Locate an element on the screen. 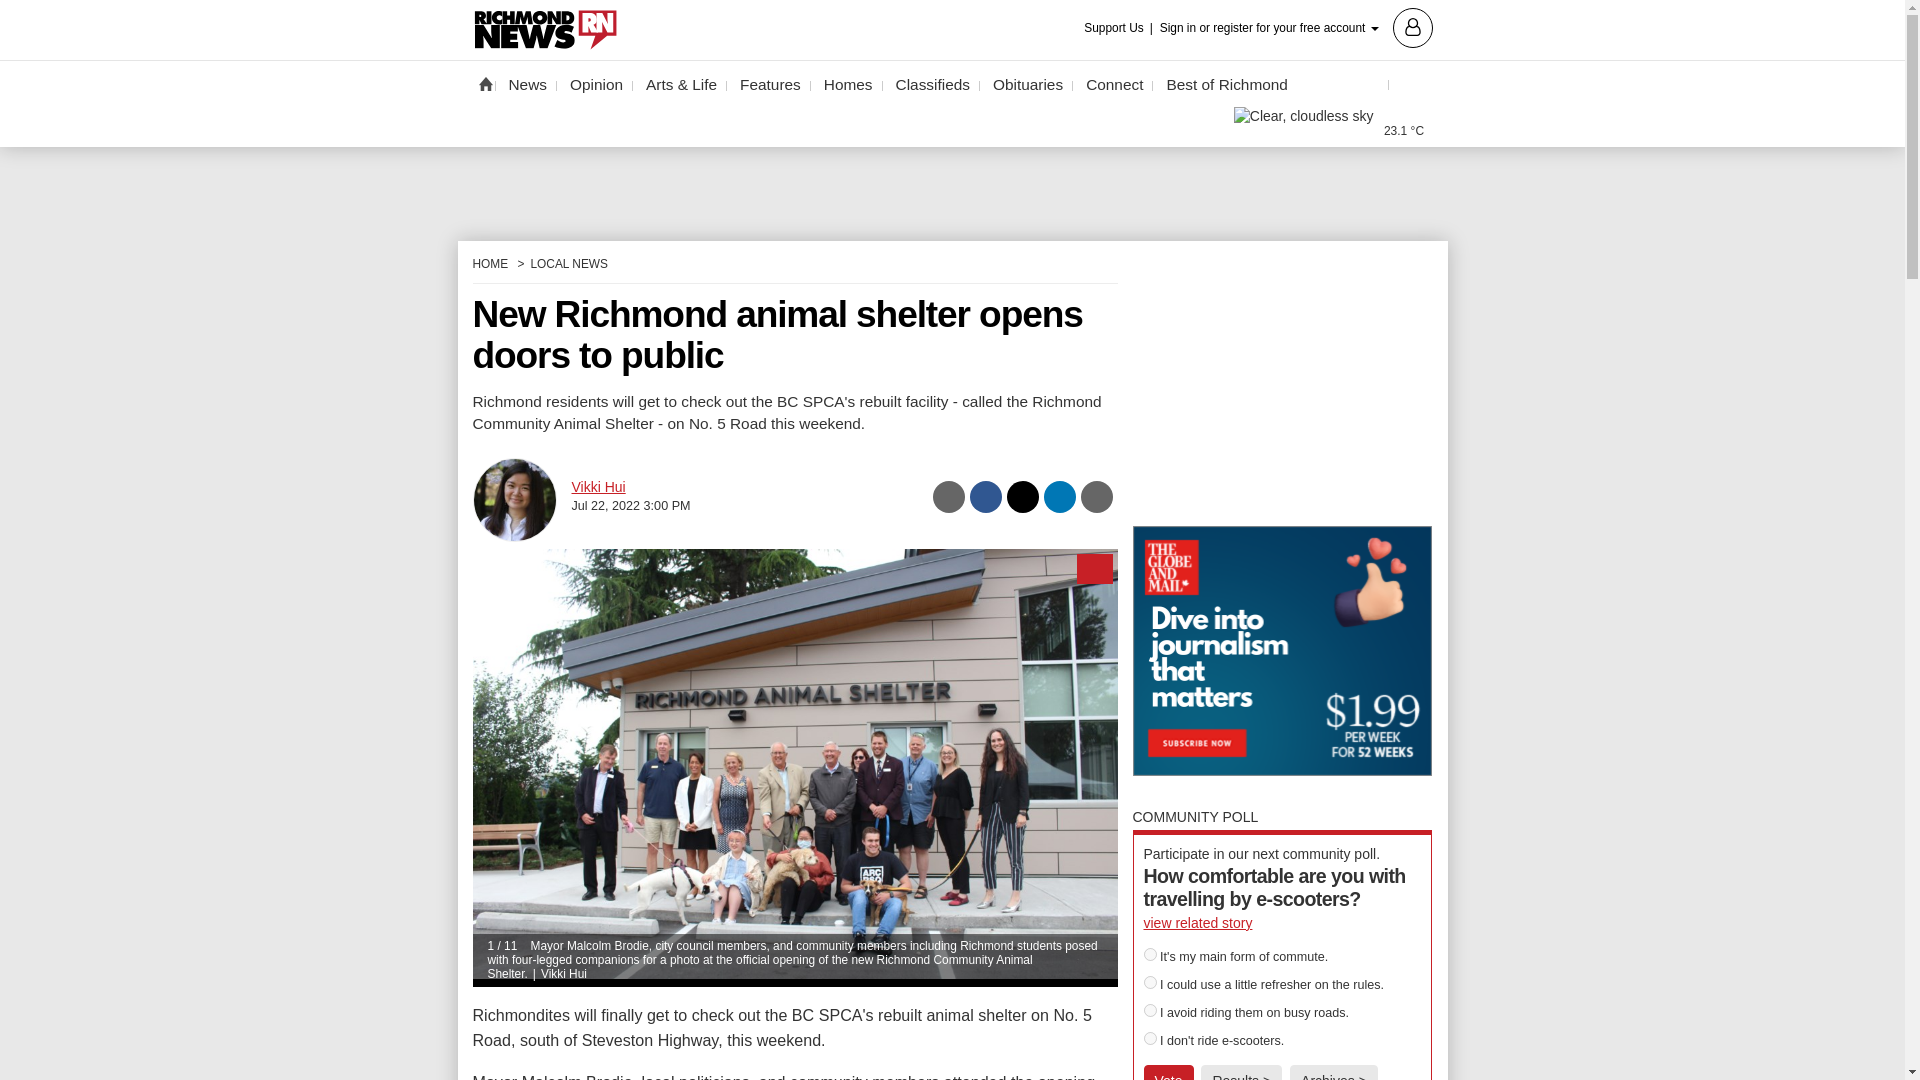 Image resolution: width=1920 pixels, height=1080 pixels. 121473 is located at coordinates (1150, 1010).